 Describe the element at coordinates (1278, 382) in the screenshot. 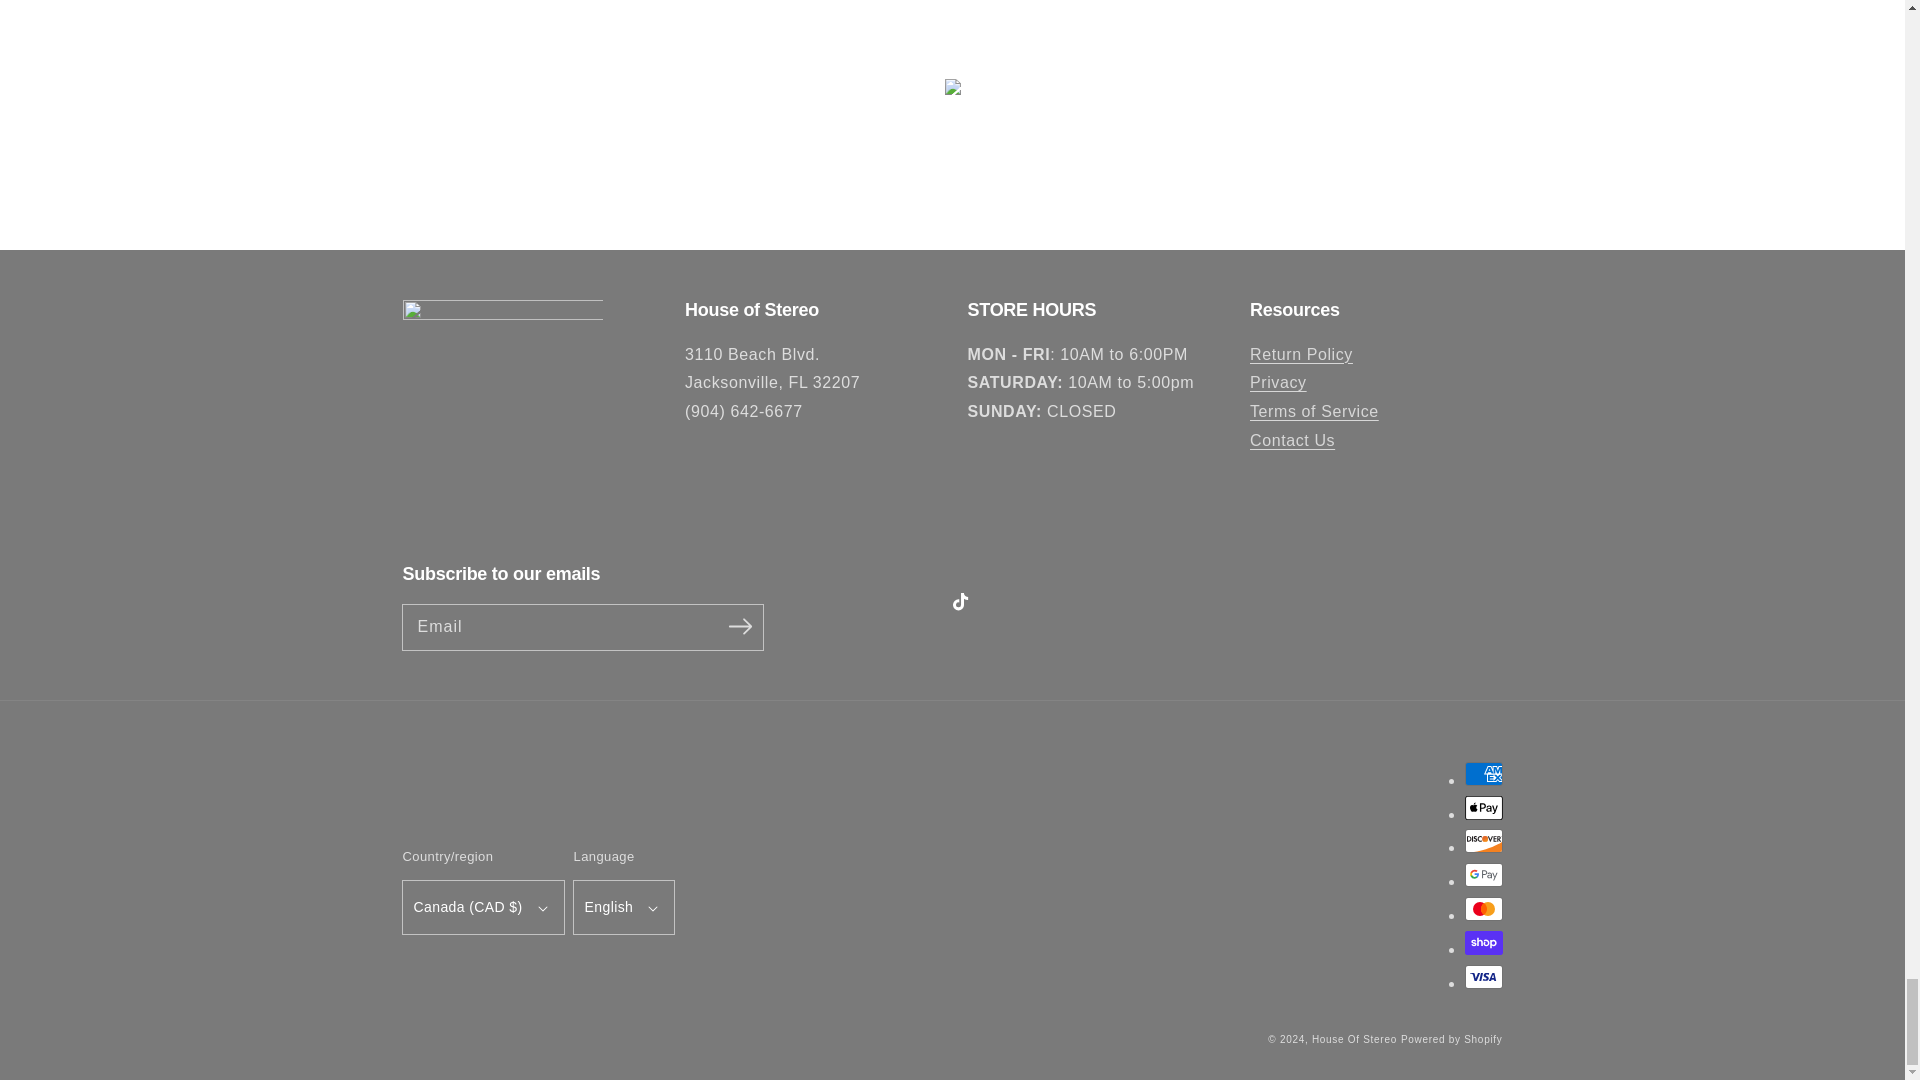

I see `Privacy Policy` at that location.